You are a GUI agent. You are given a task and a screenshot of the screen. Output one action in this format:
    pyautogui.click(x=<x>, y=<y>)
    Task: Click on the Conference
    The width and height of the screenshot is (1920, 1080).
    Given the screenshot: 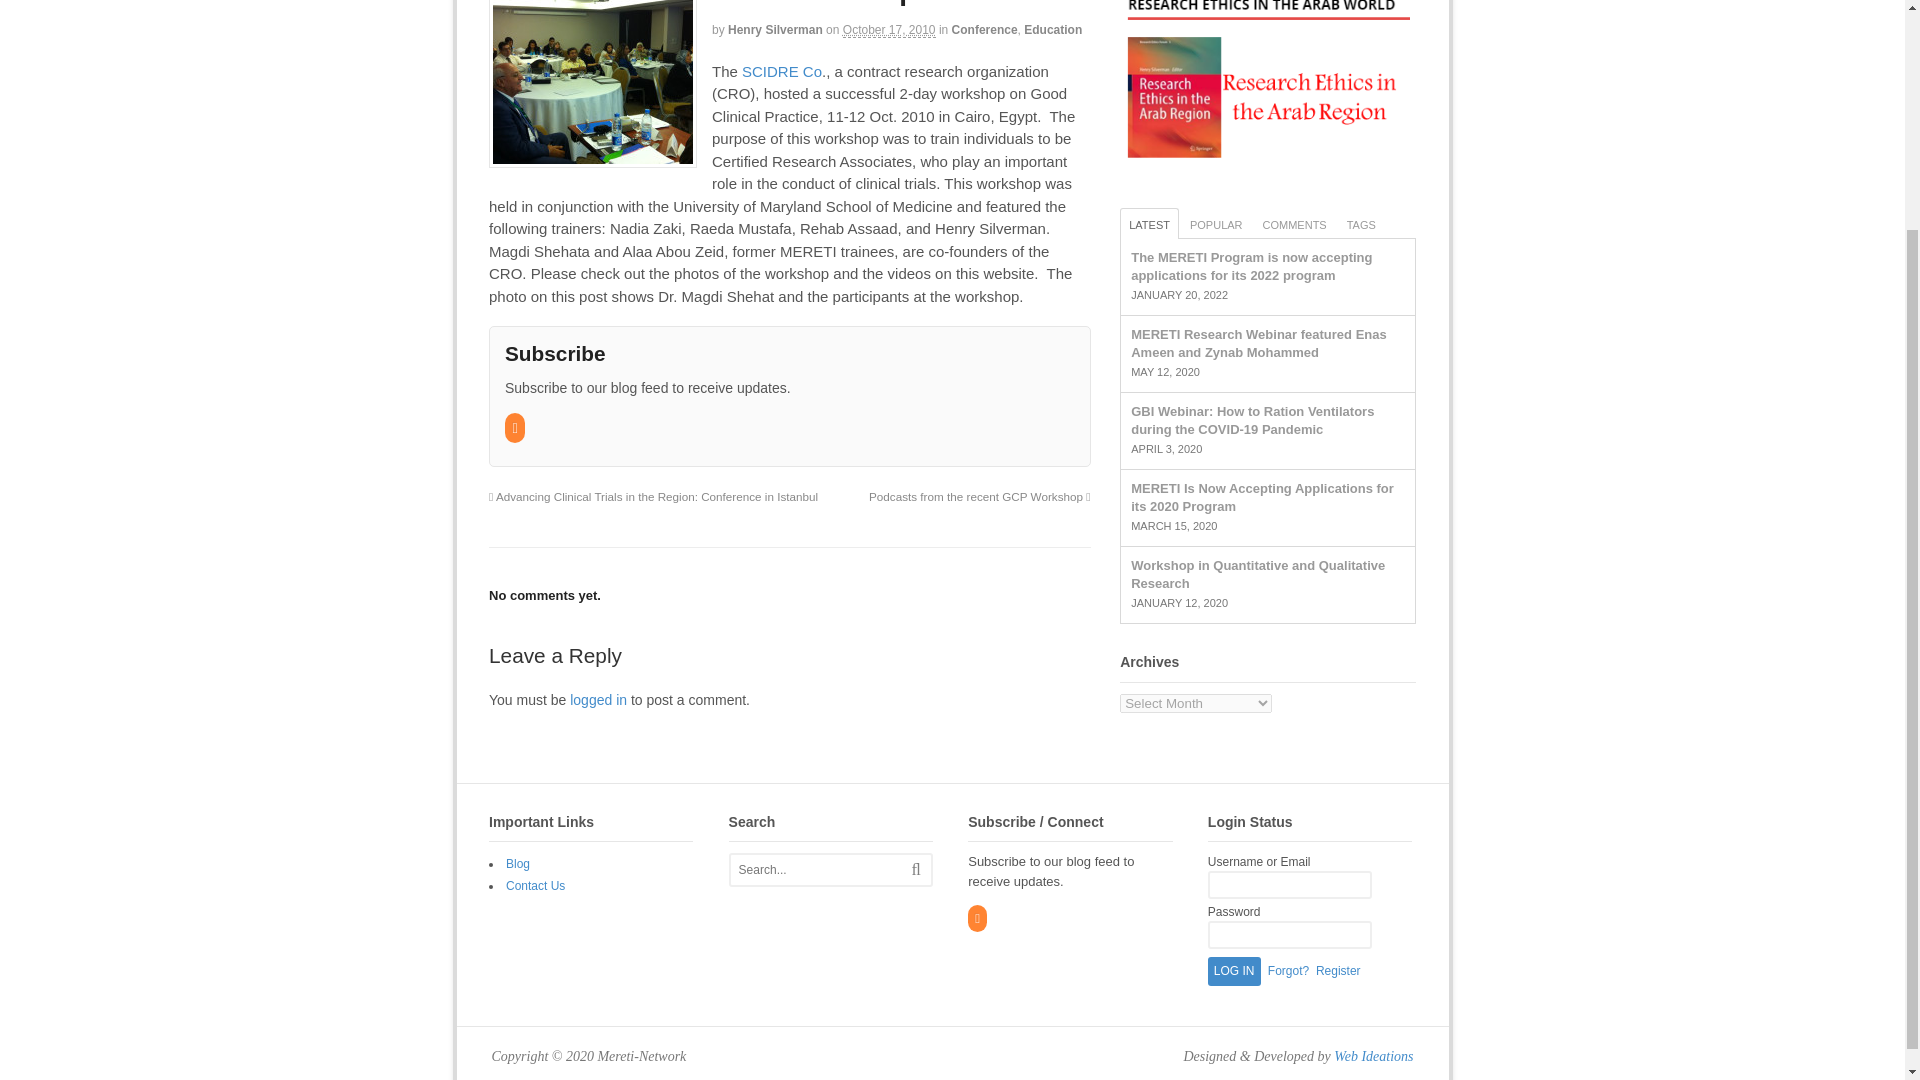 What is the action you would take?
    pyautogui.click(x=984, y=29)
    